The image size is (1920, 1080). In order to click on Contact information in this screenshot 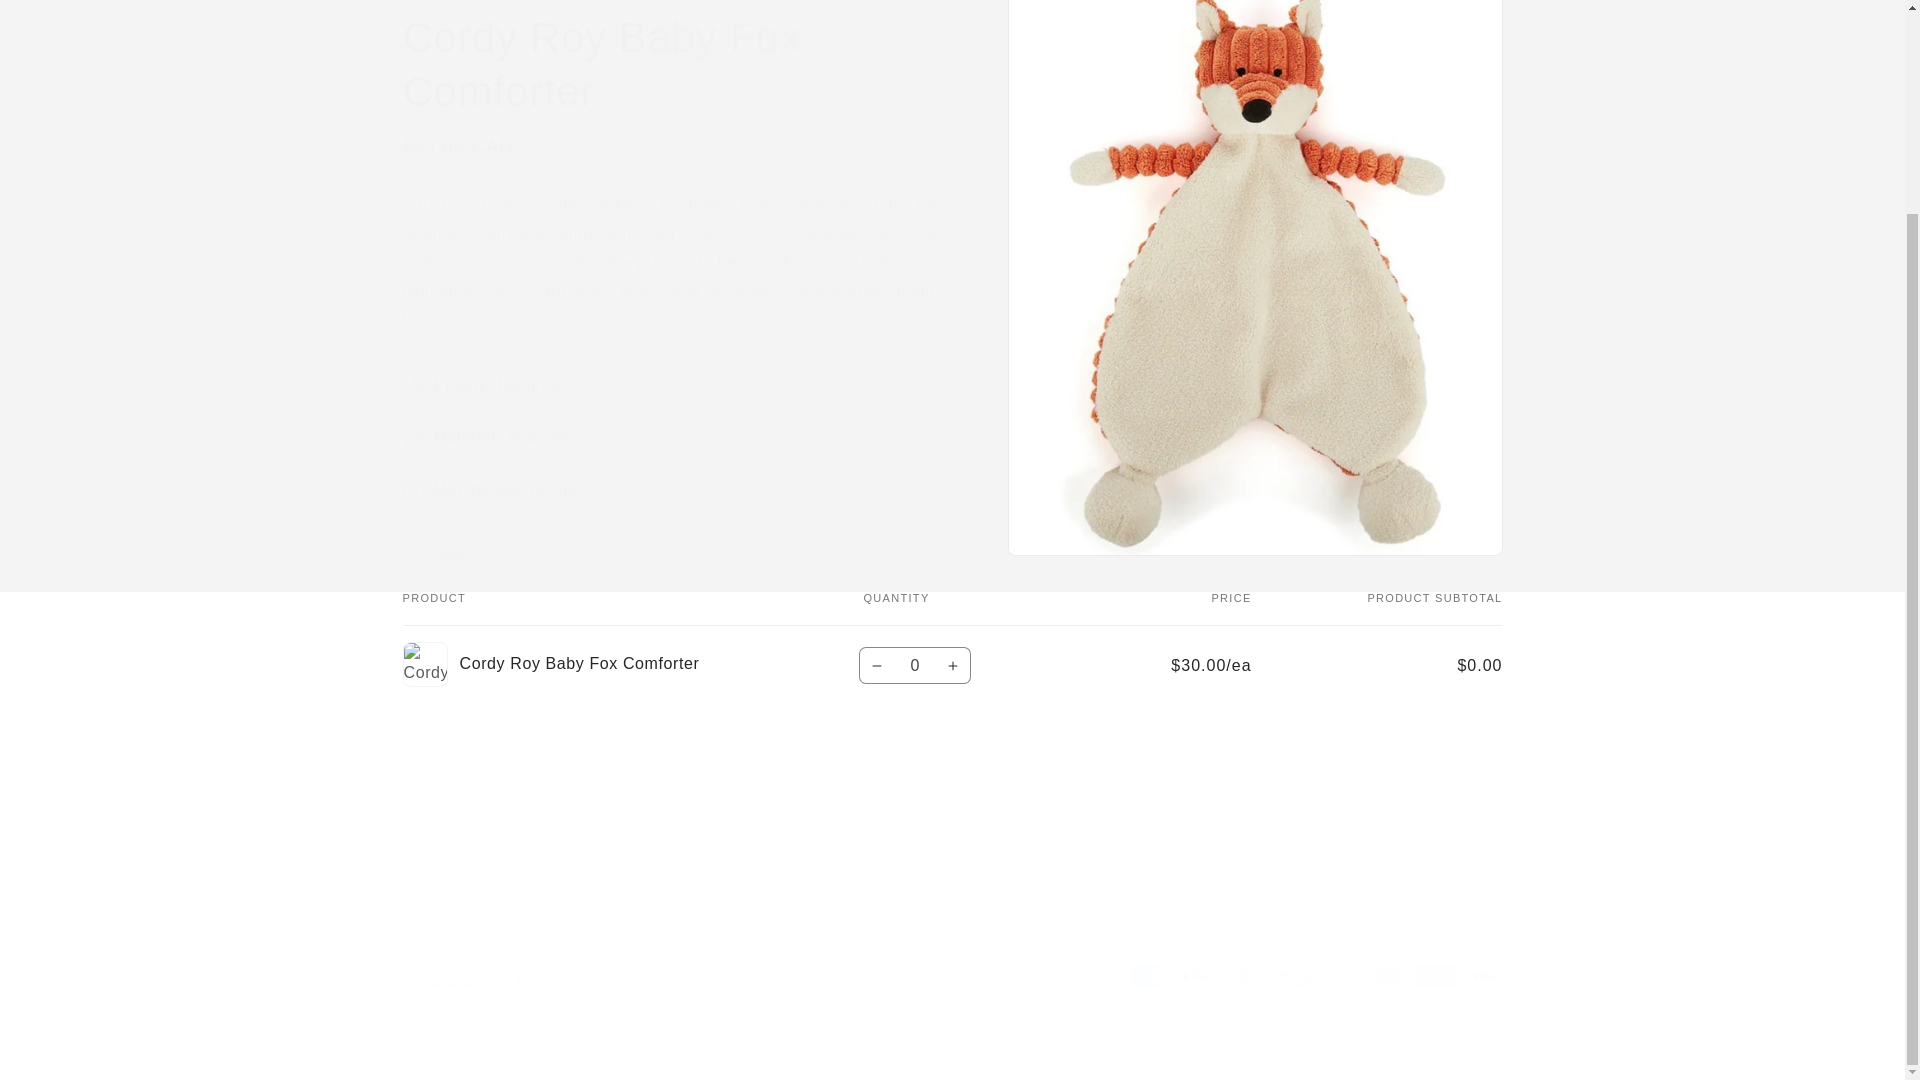, I will do `click(1072, 1054)`.